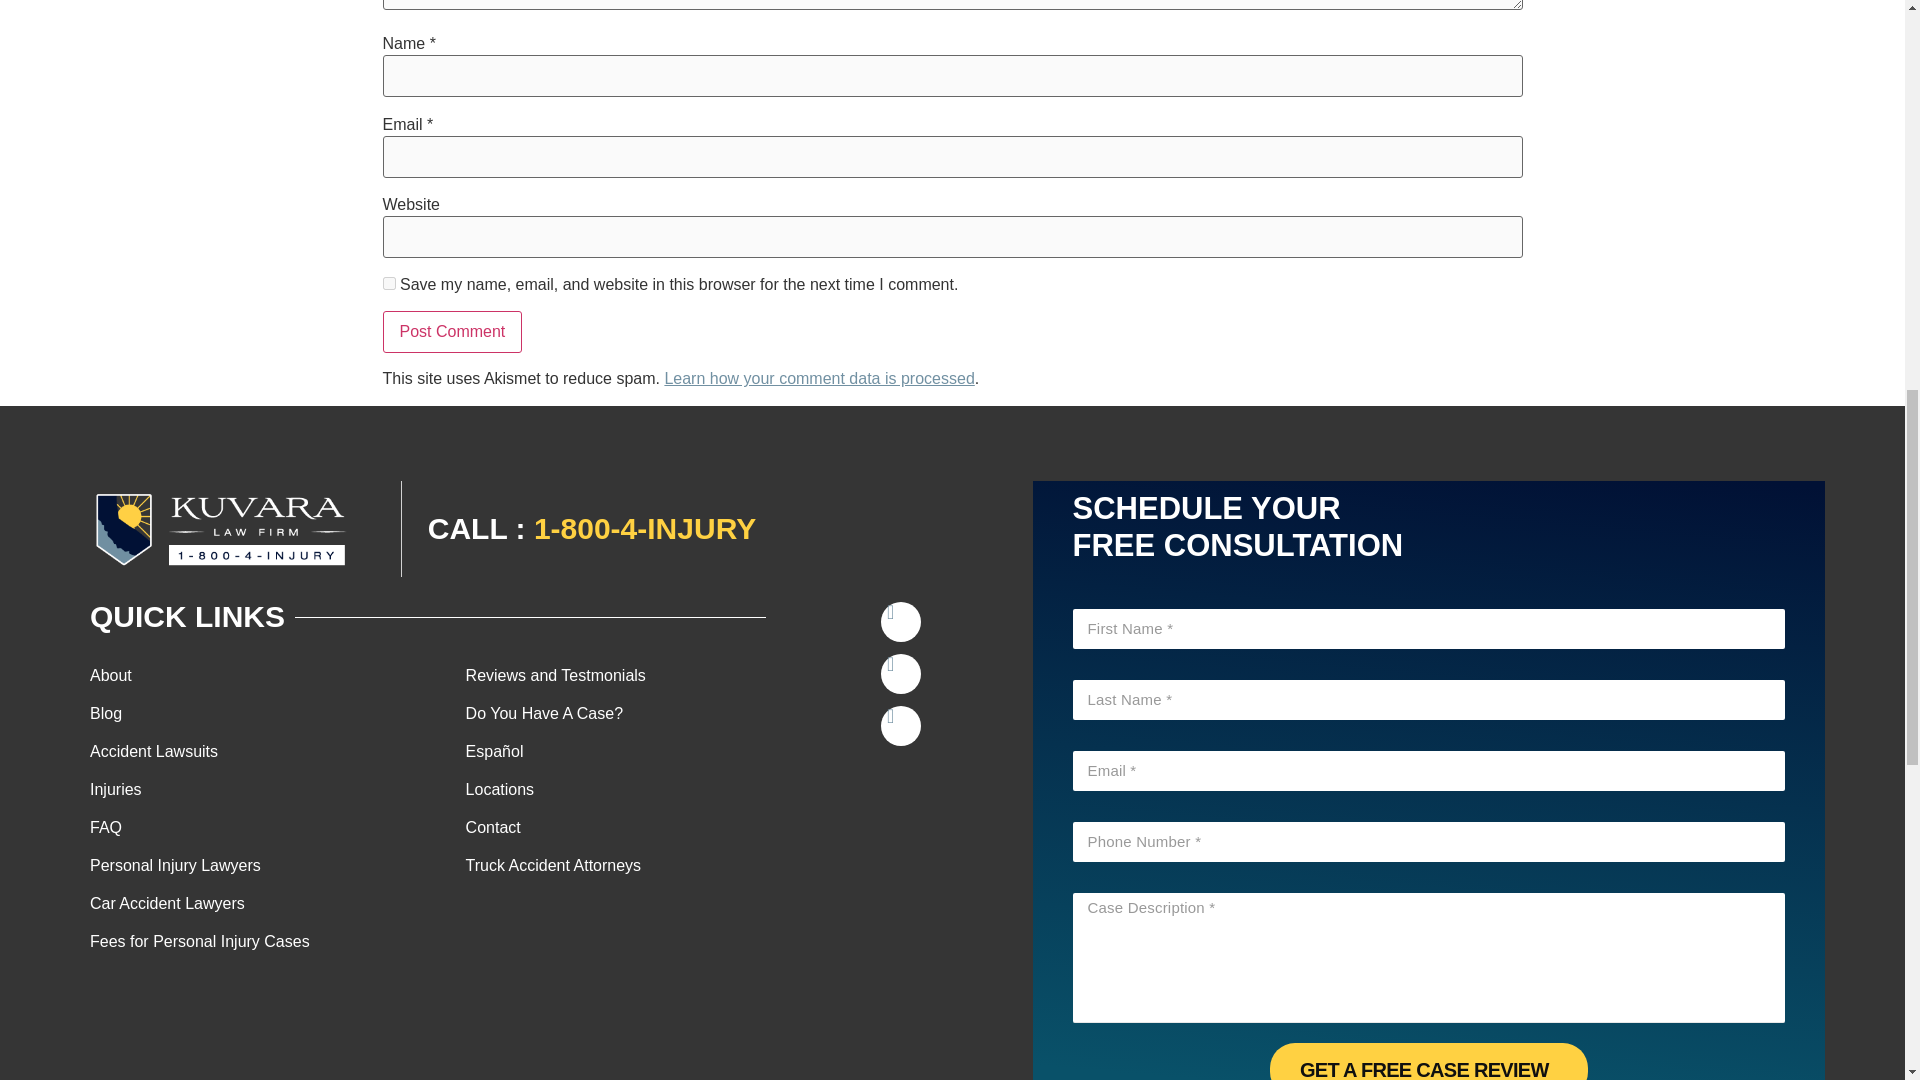  I want to click on Post Comment, so click(452, 332).